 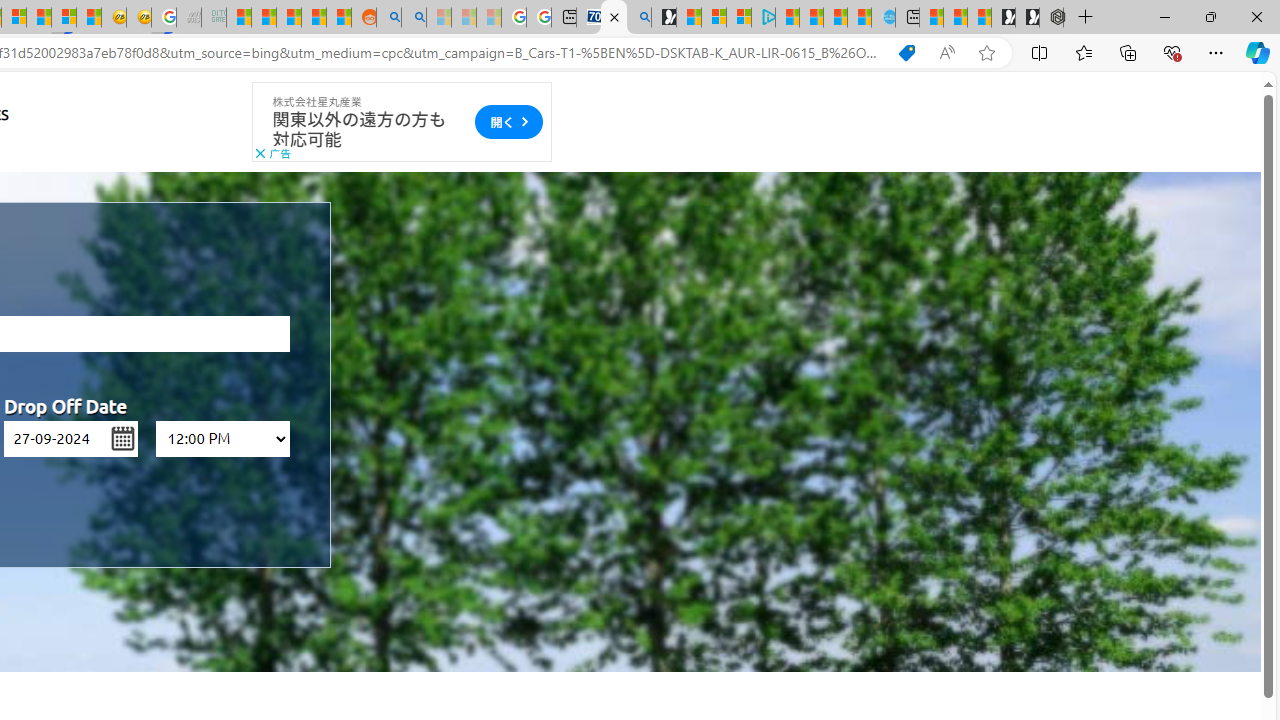 I want to click on Split screen, so click(x=1040, y=52).